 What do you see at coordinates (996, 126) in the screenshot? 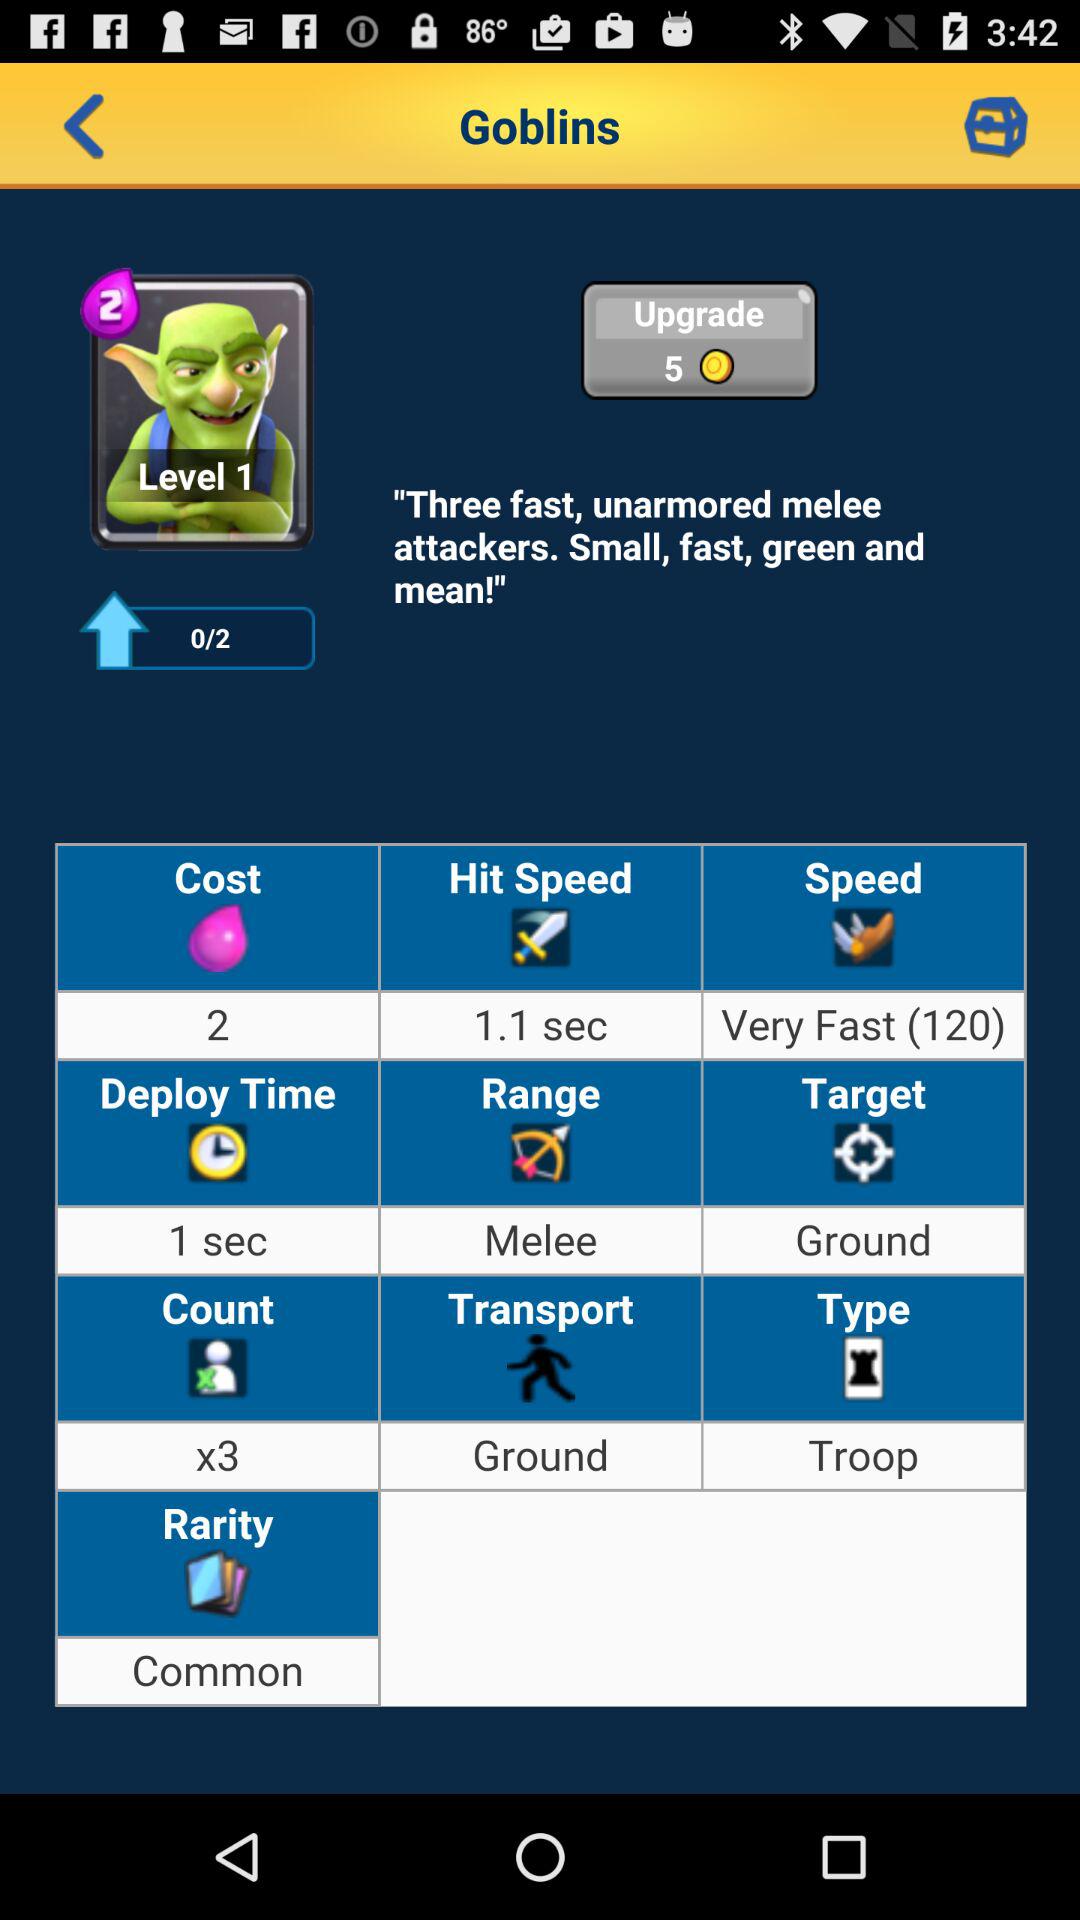
I see `go to market` at bounding box center [996, 126].